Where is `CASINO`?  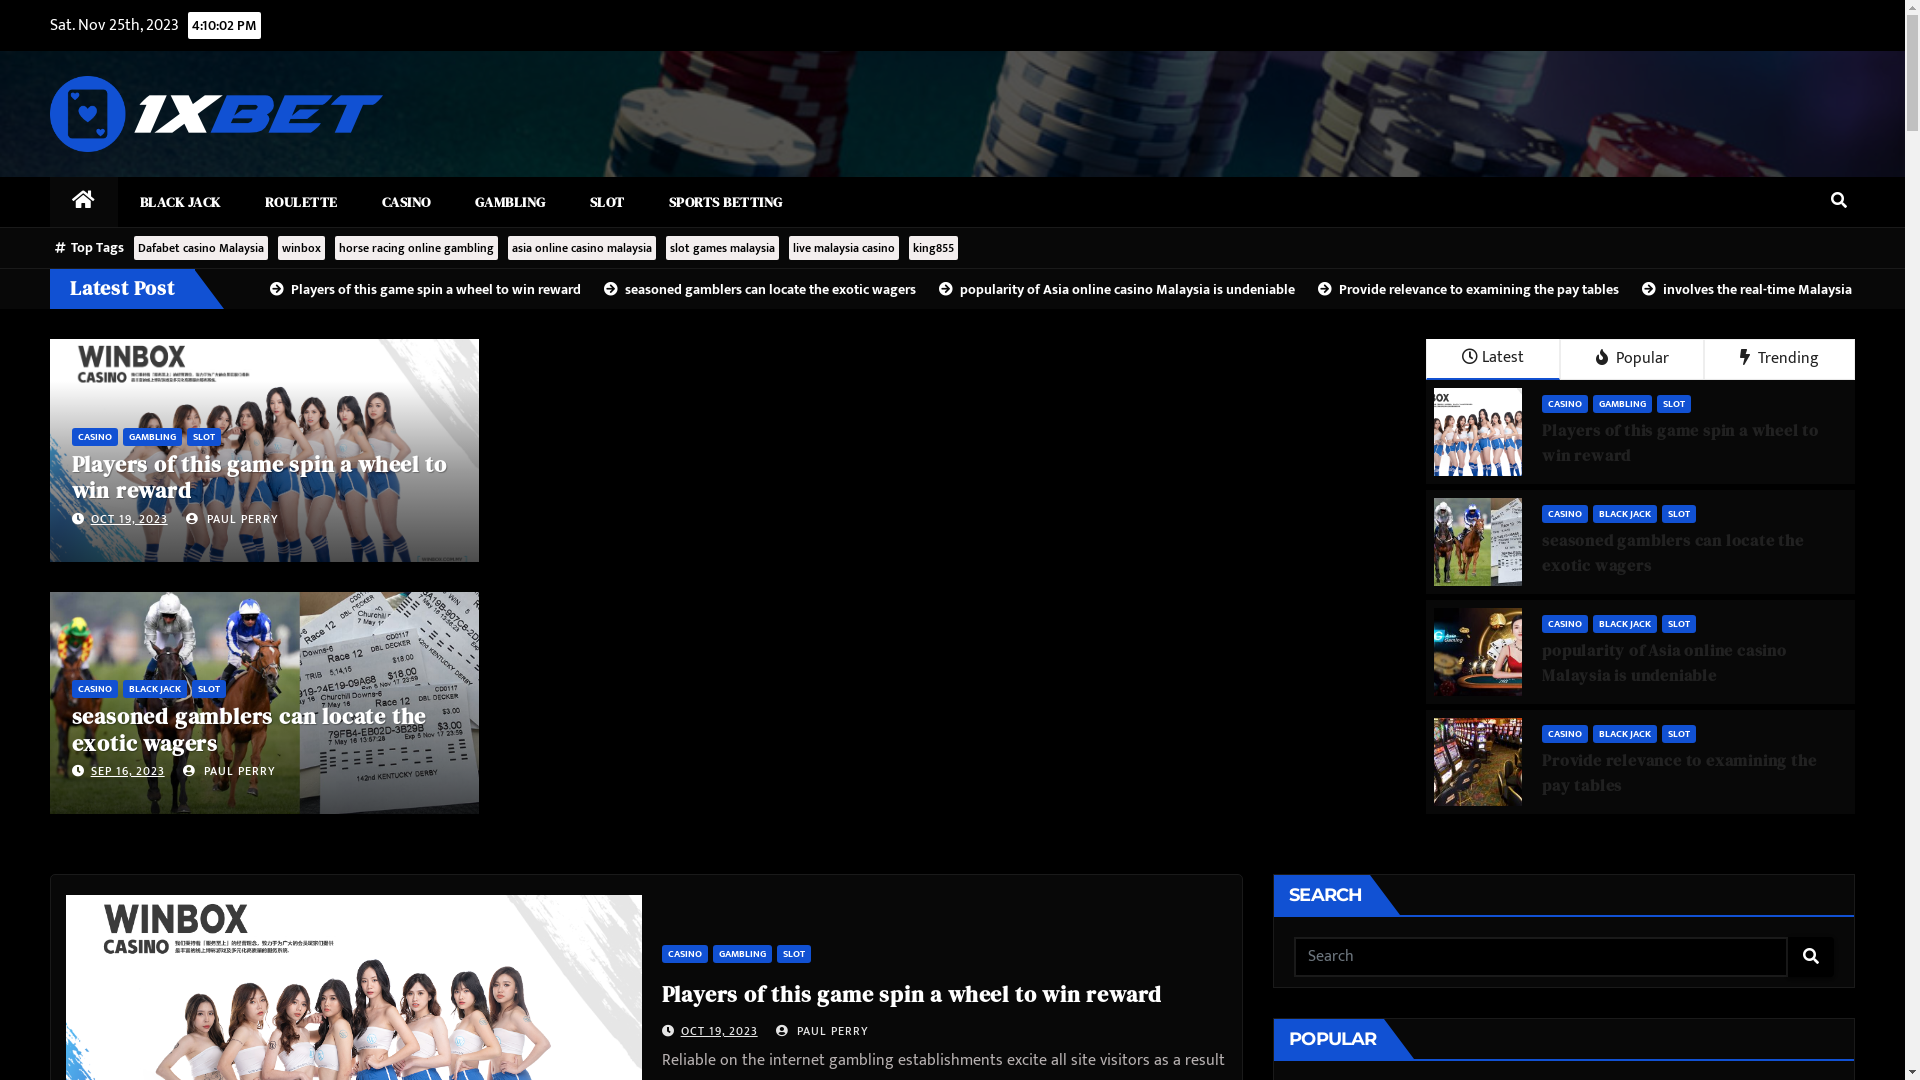 CASINO is located at coordinates (1565, 734).